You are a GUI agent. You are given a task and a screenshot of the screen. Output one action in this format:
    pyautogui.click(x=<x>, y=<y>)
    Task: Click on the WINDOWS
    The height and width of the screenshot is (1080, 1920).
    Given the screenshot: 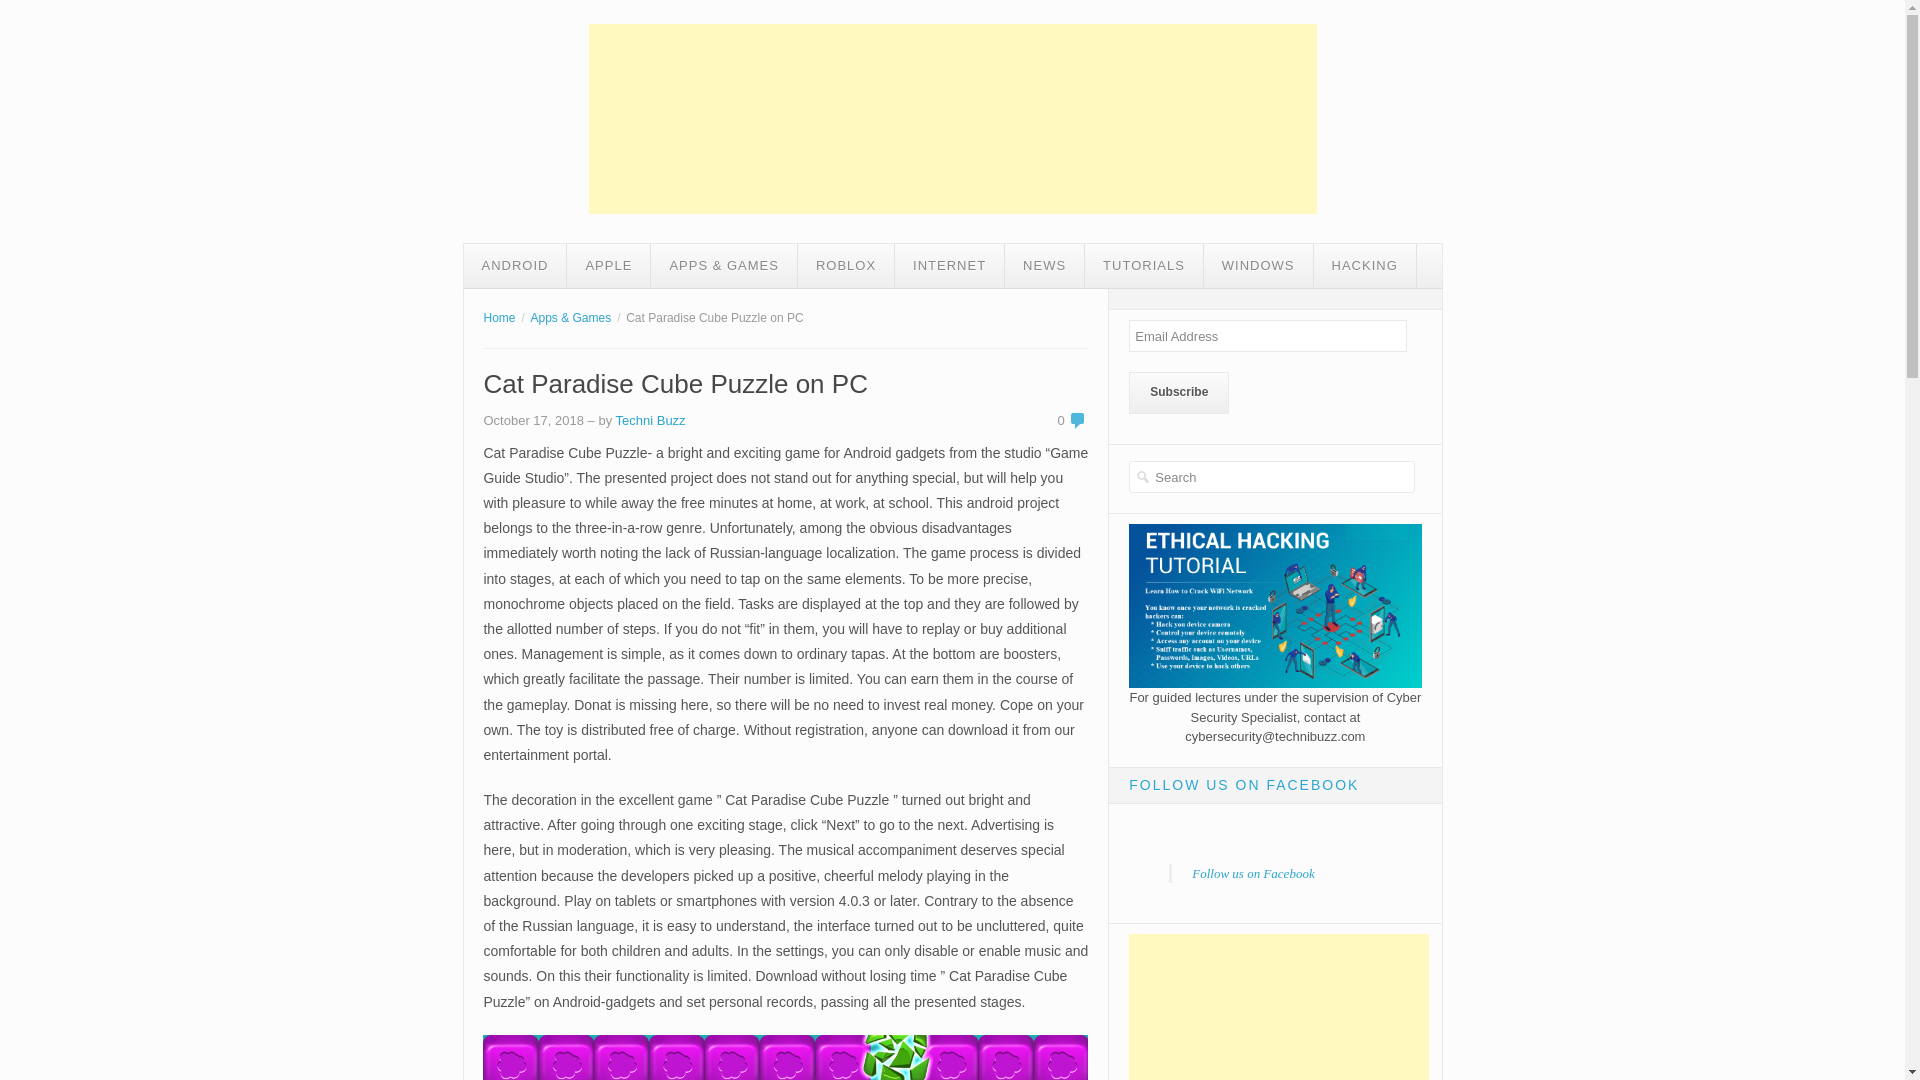 What is the action you would take?
    pyautogui.click(x=1258, y=266)
    